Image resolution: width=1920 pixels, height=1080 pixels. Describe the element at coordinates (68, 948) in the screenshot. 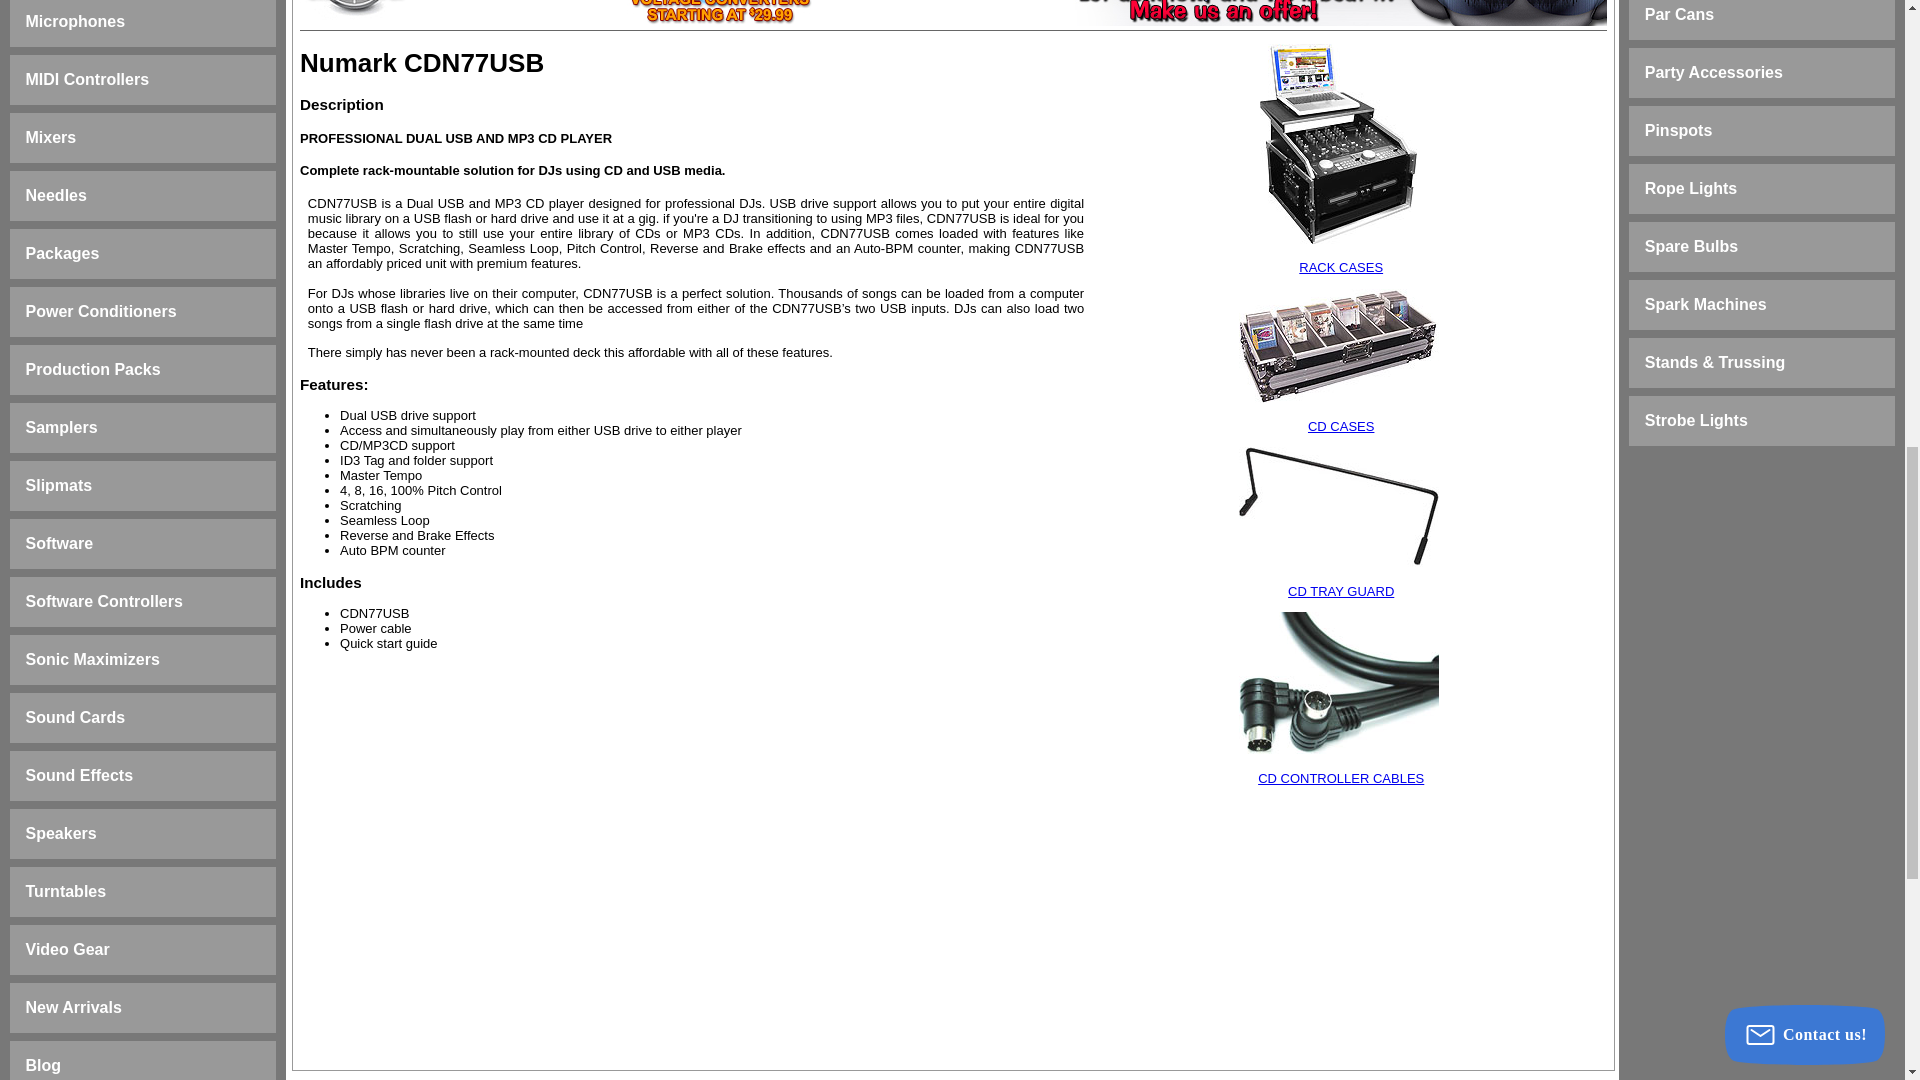

I see `Video Gear` at that location.